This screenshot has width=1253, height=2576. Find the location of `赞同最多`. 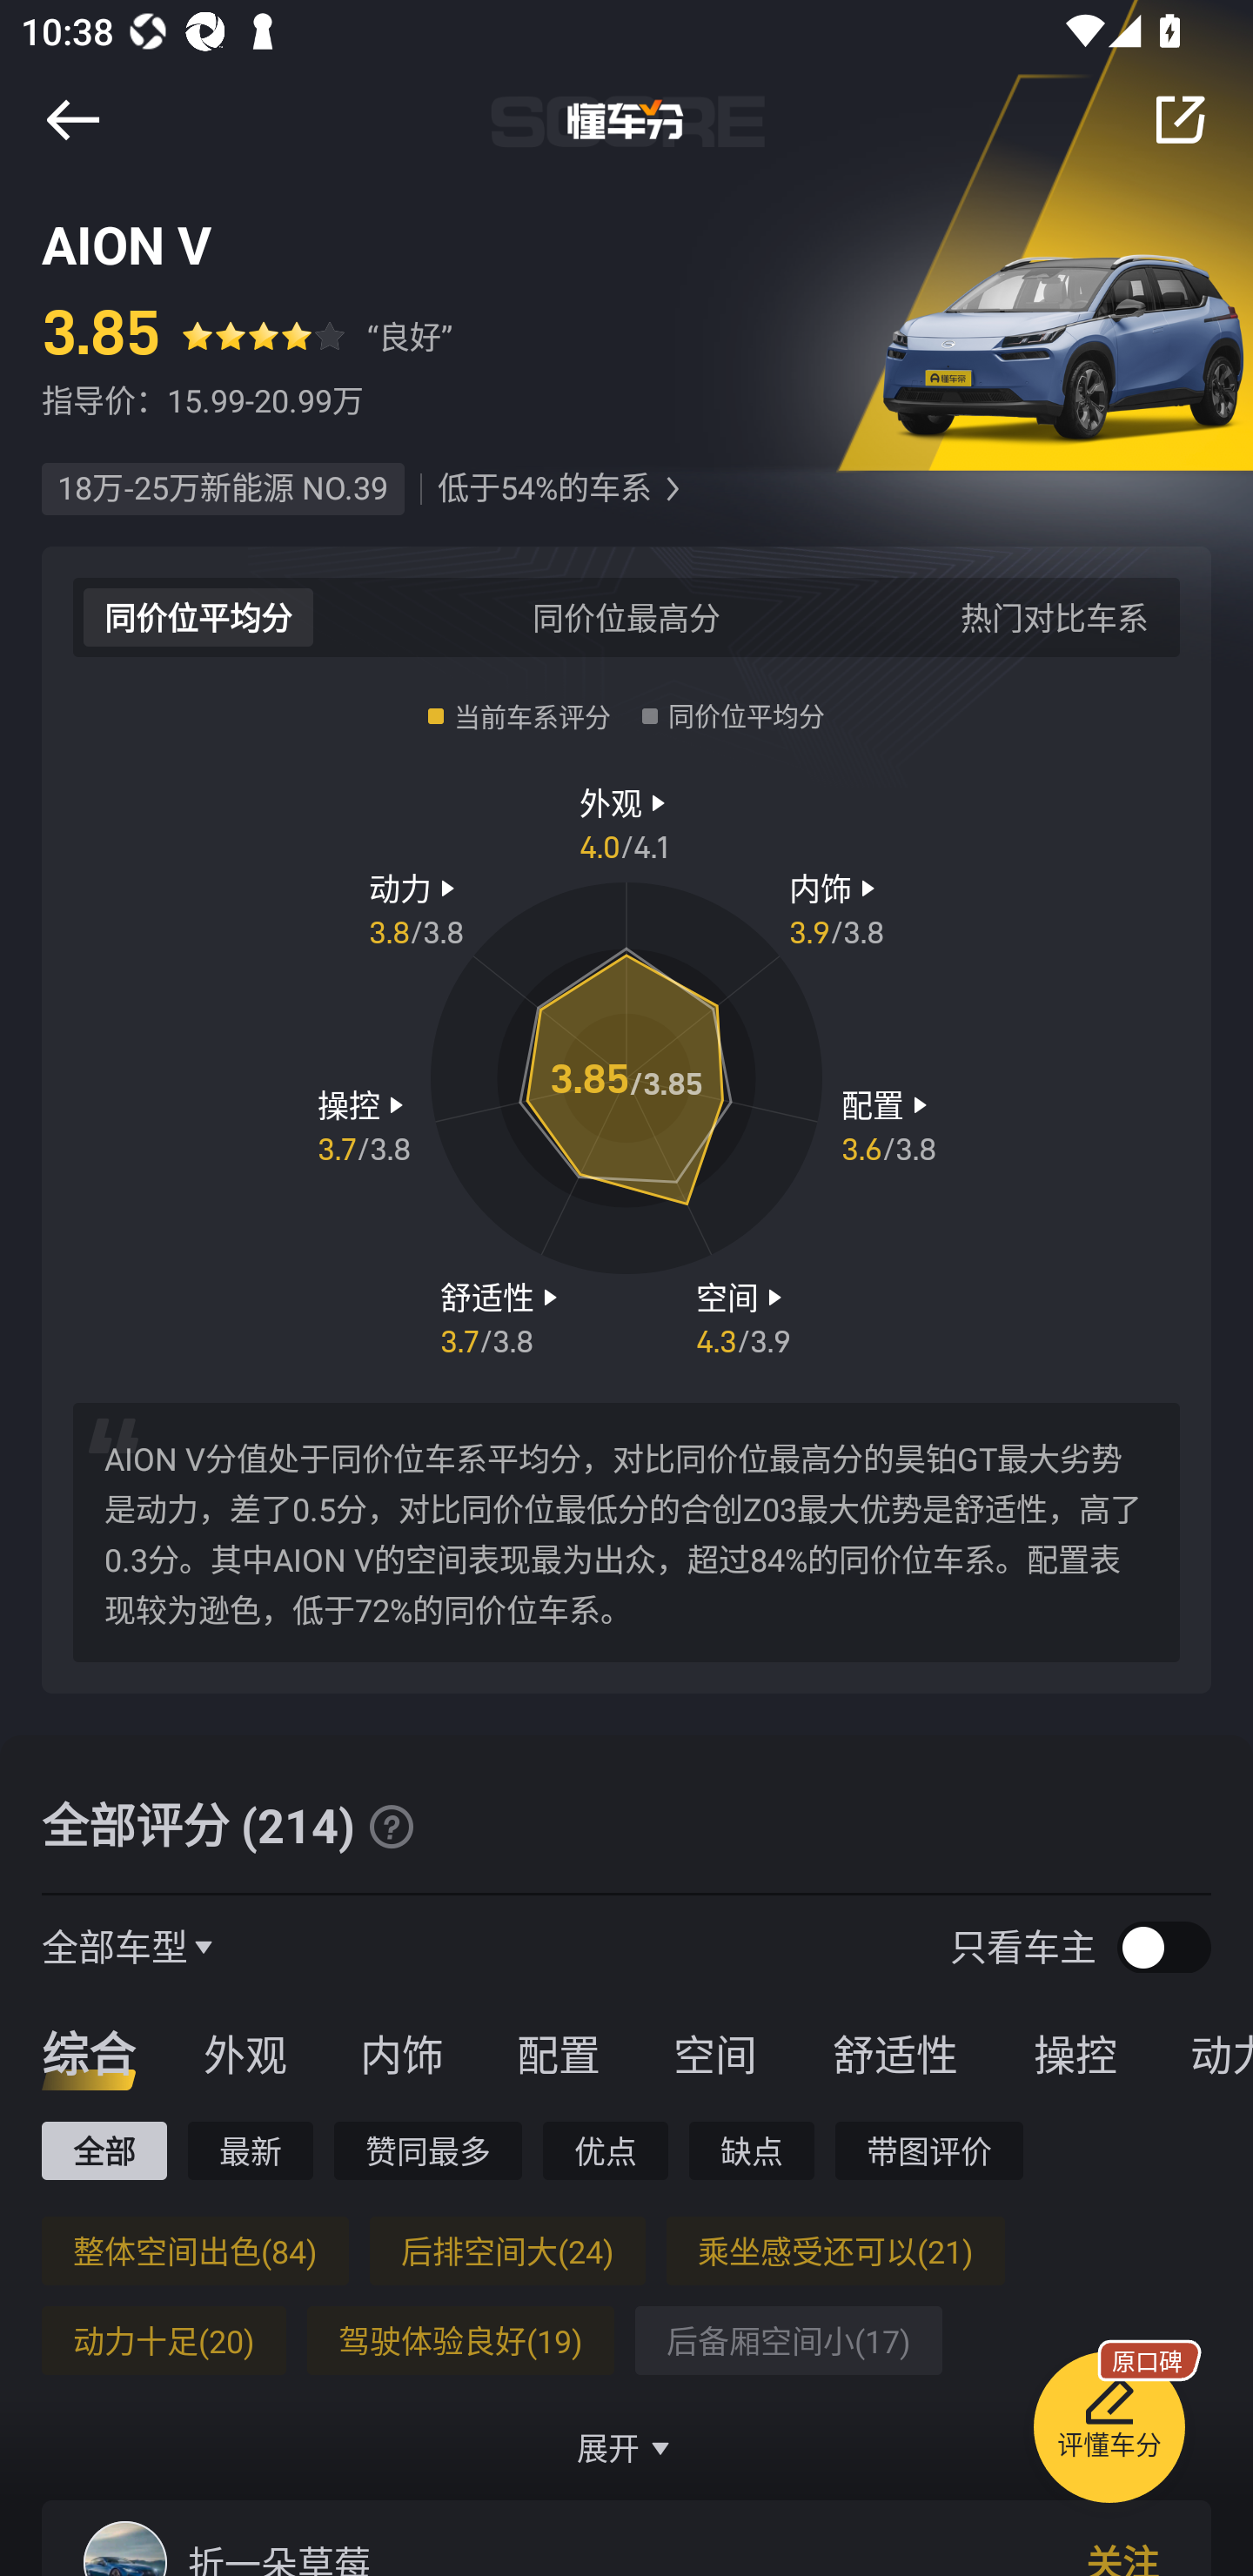

赞同最多 is located at coordinates (428, 2151).